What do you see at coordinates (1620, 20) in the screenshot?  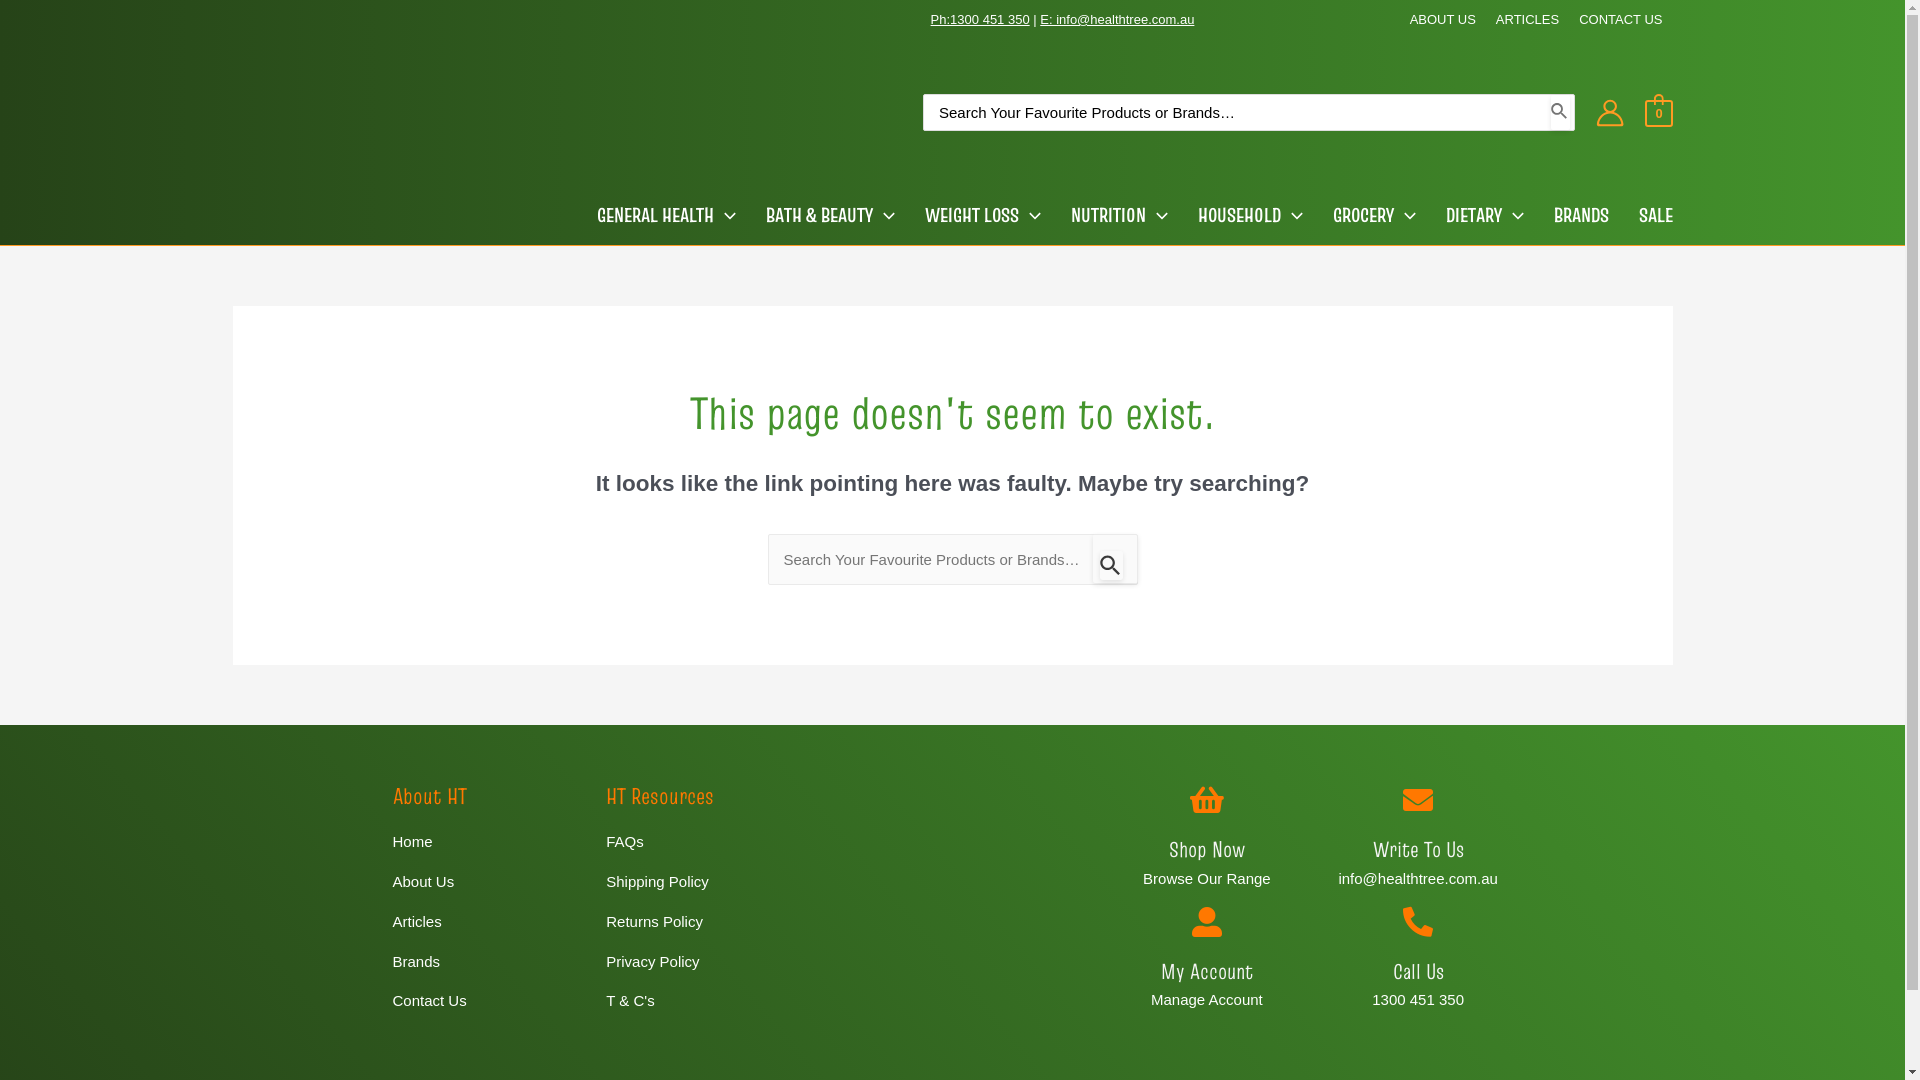 I see `CONTACT US` at bounding box center [1620, 20].